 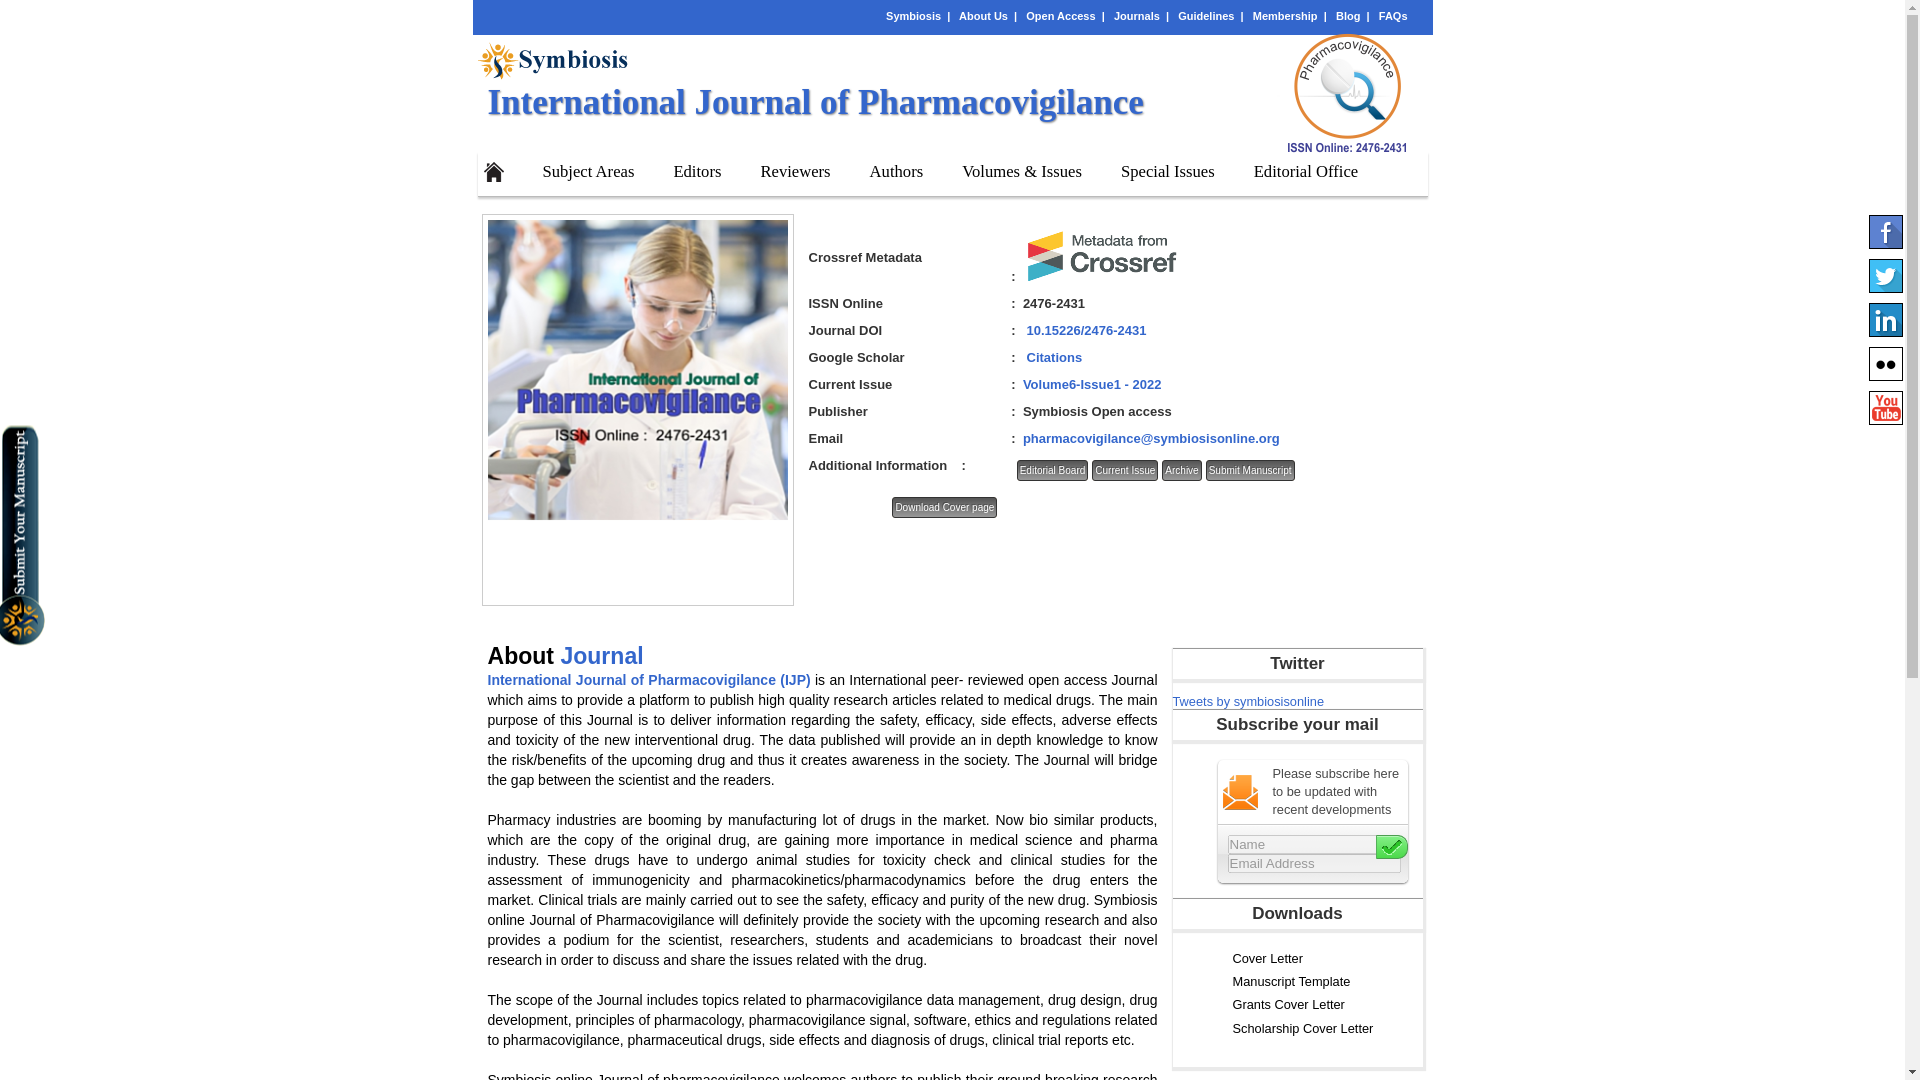 What do you see at coordinates (1348, 15) in the screenshot?
I see `Blog` at bounding box center [1348, 15].